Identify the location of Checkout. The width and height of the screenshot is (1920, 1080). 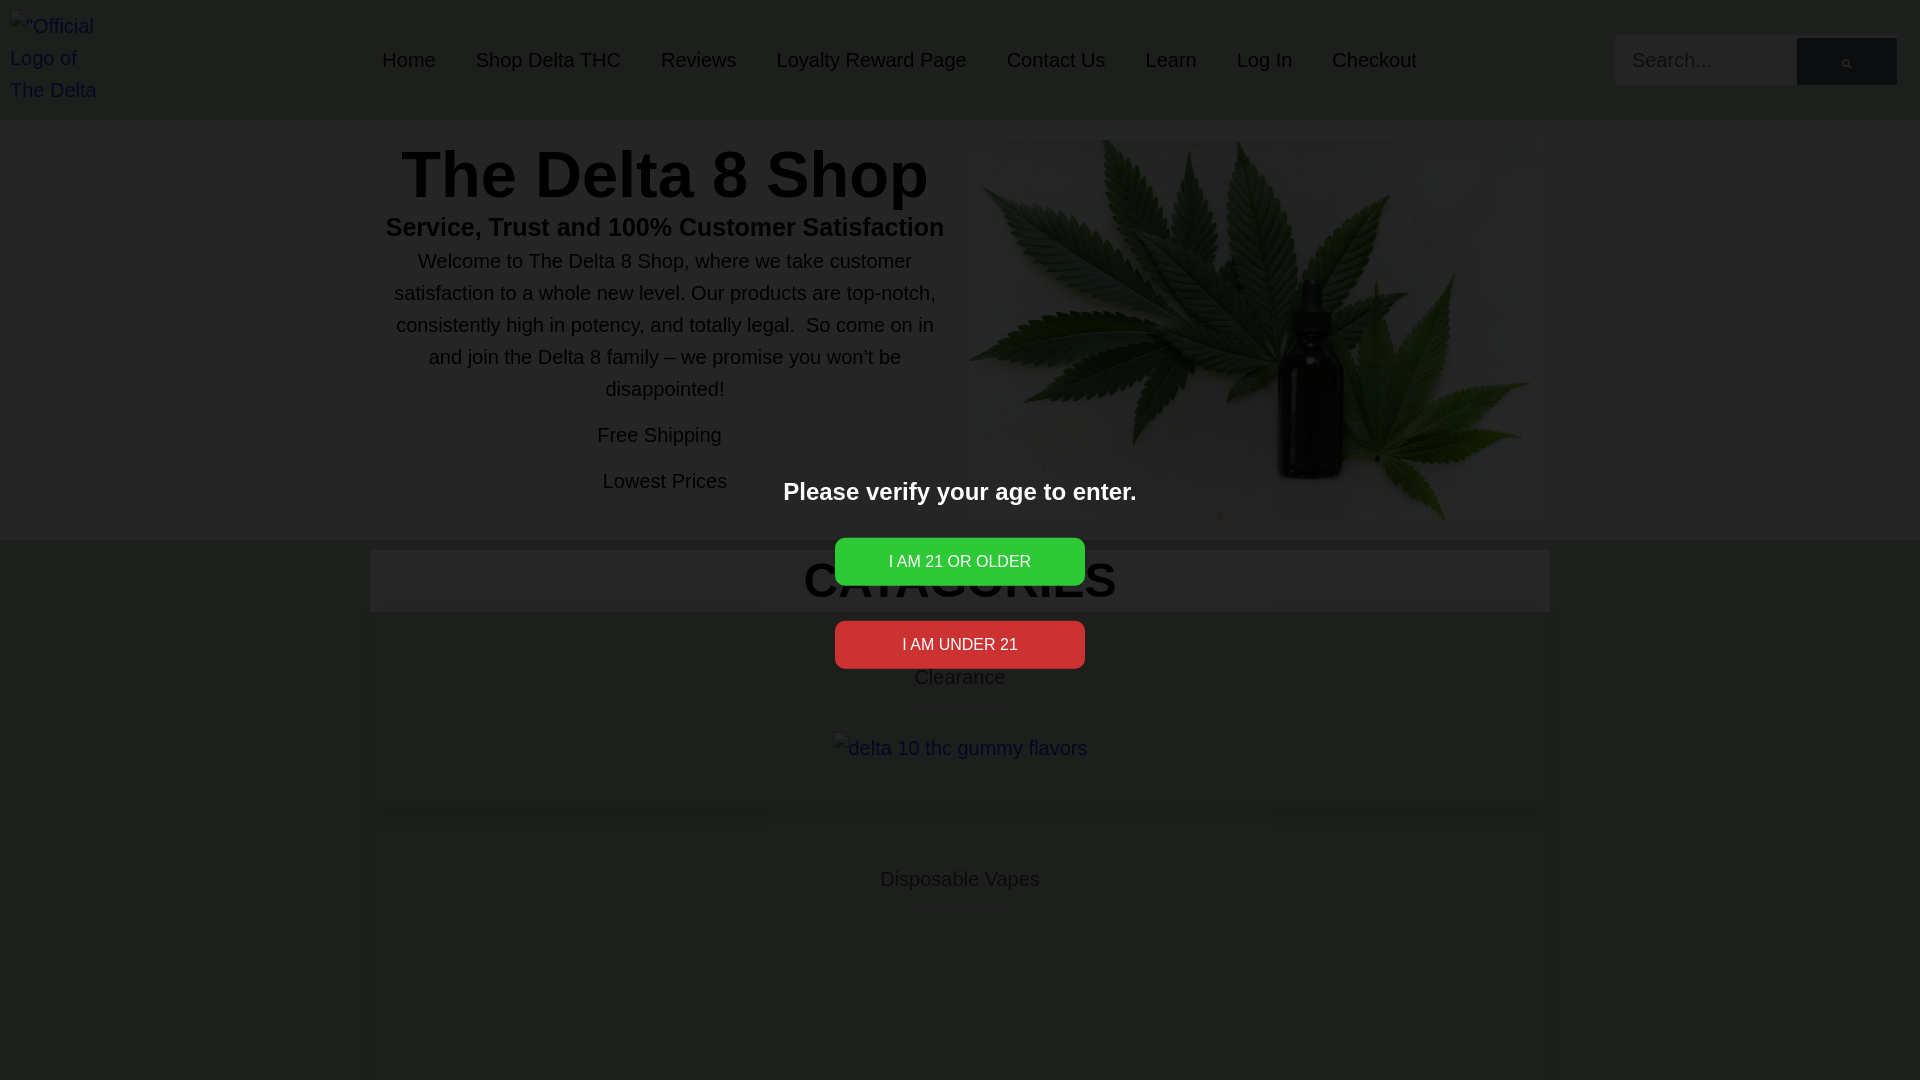
(1374, 60).